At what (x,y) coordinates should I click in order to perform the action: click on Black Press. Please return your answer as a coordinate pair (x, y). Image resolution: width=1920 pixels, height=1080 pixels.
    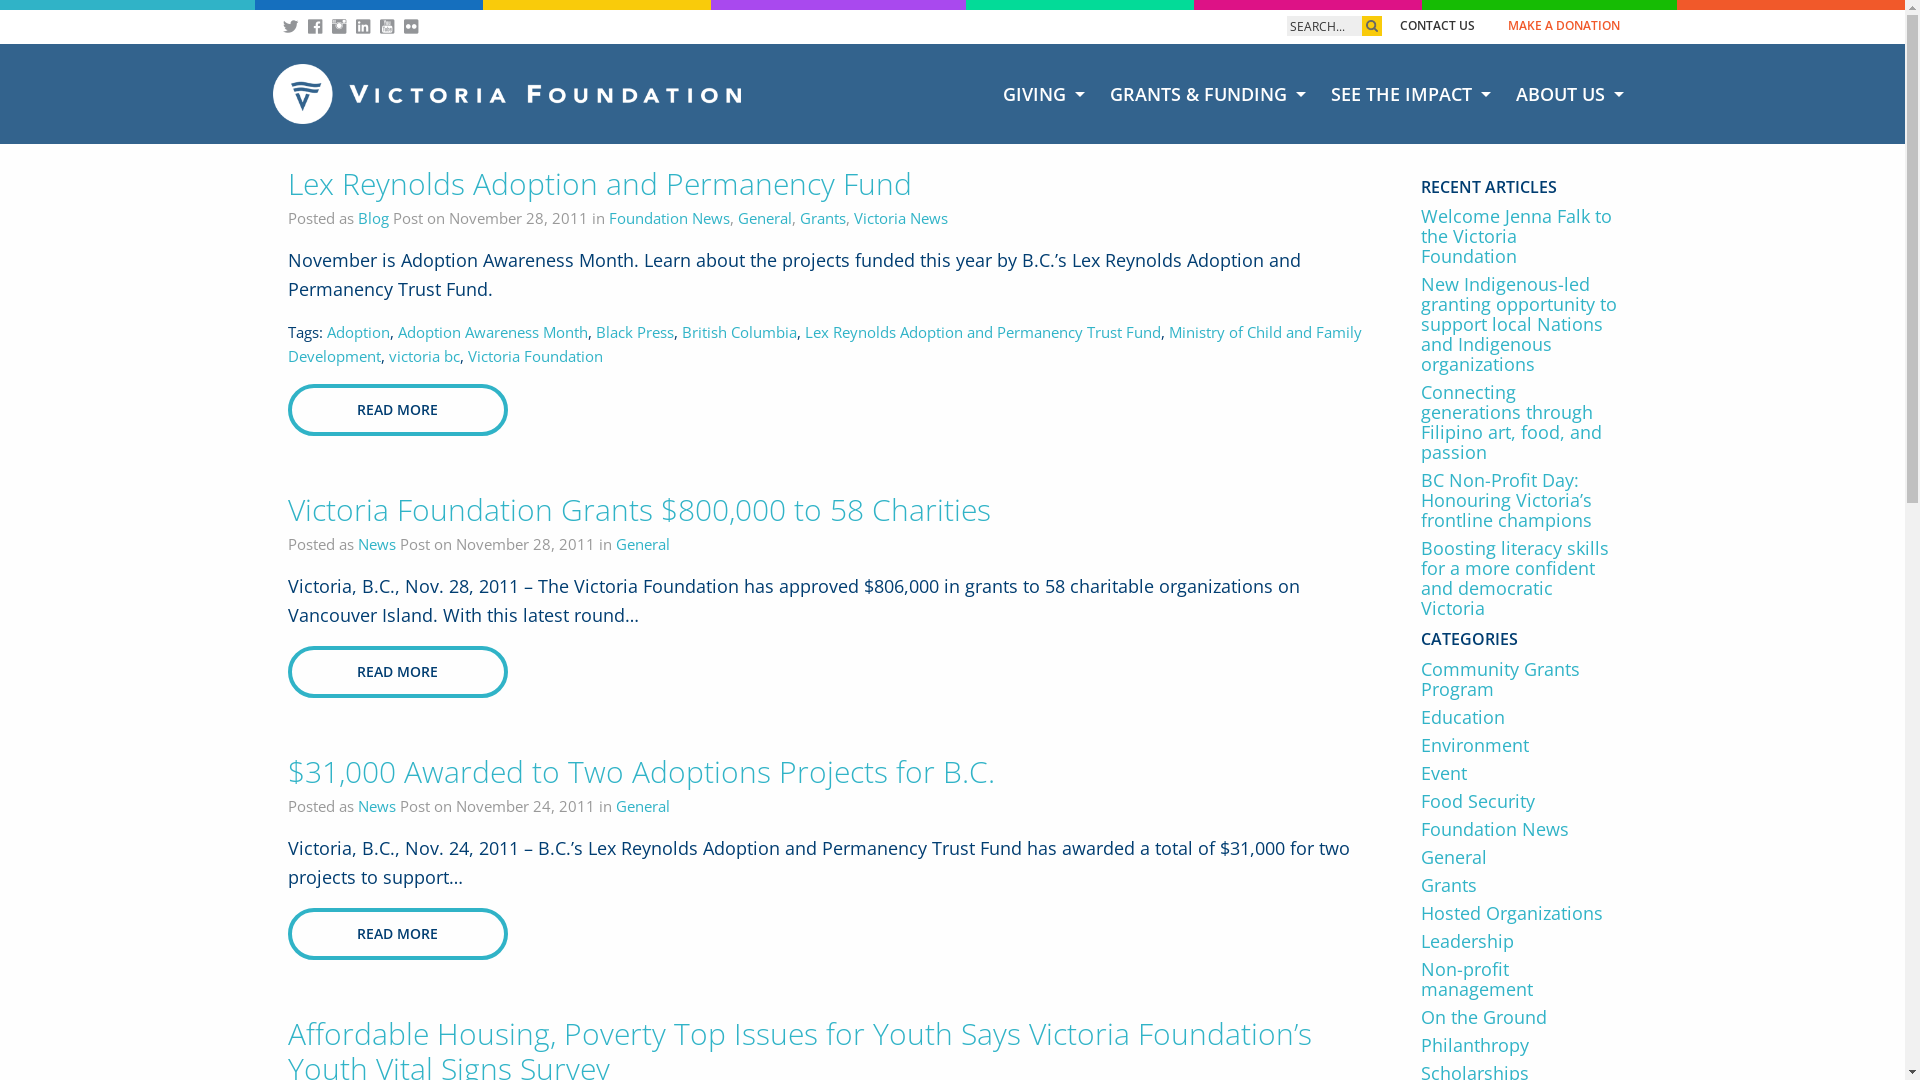
    Looking at the image, I should click on (635, 332).